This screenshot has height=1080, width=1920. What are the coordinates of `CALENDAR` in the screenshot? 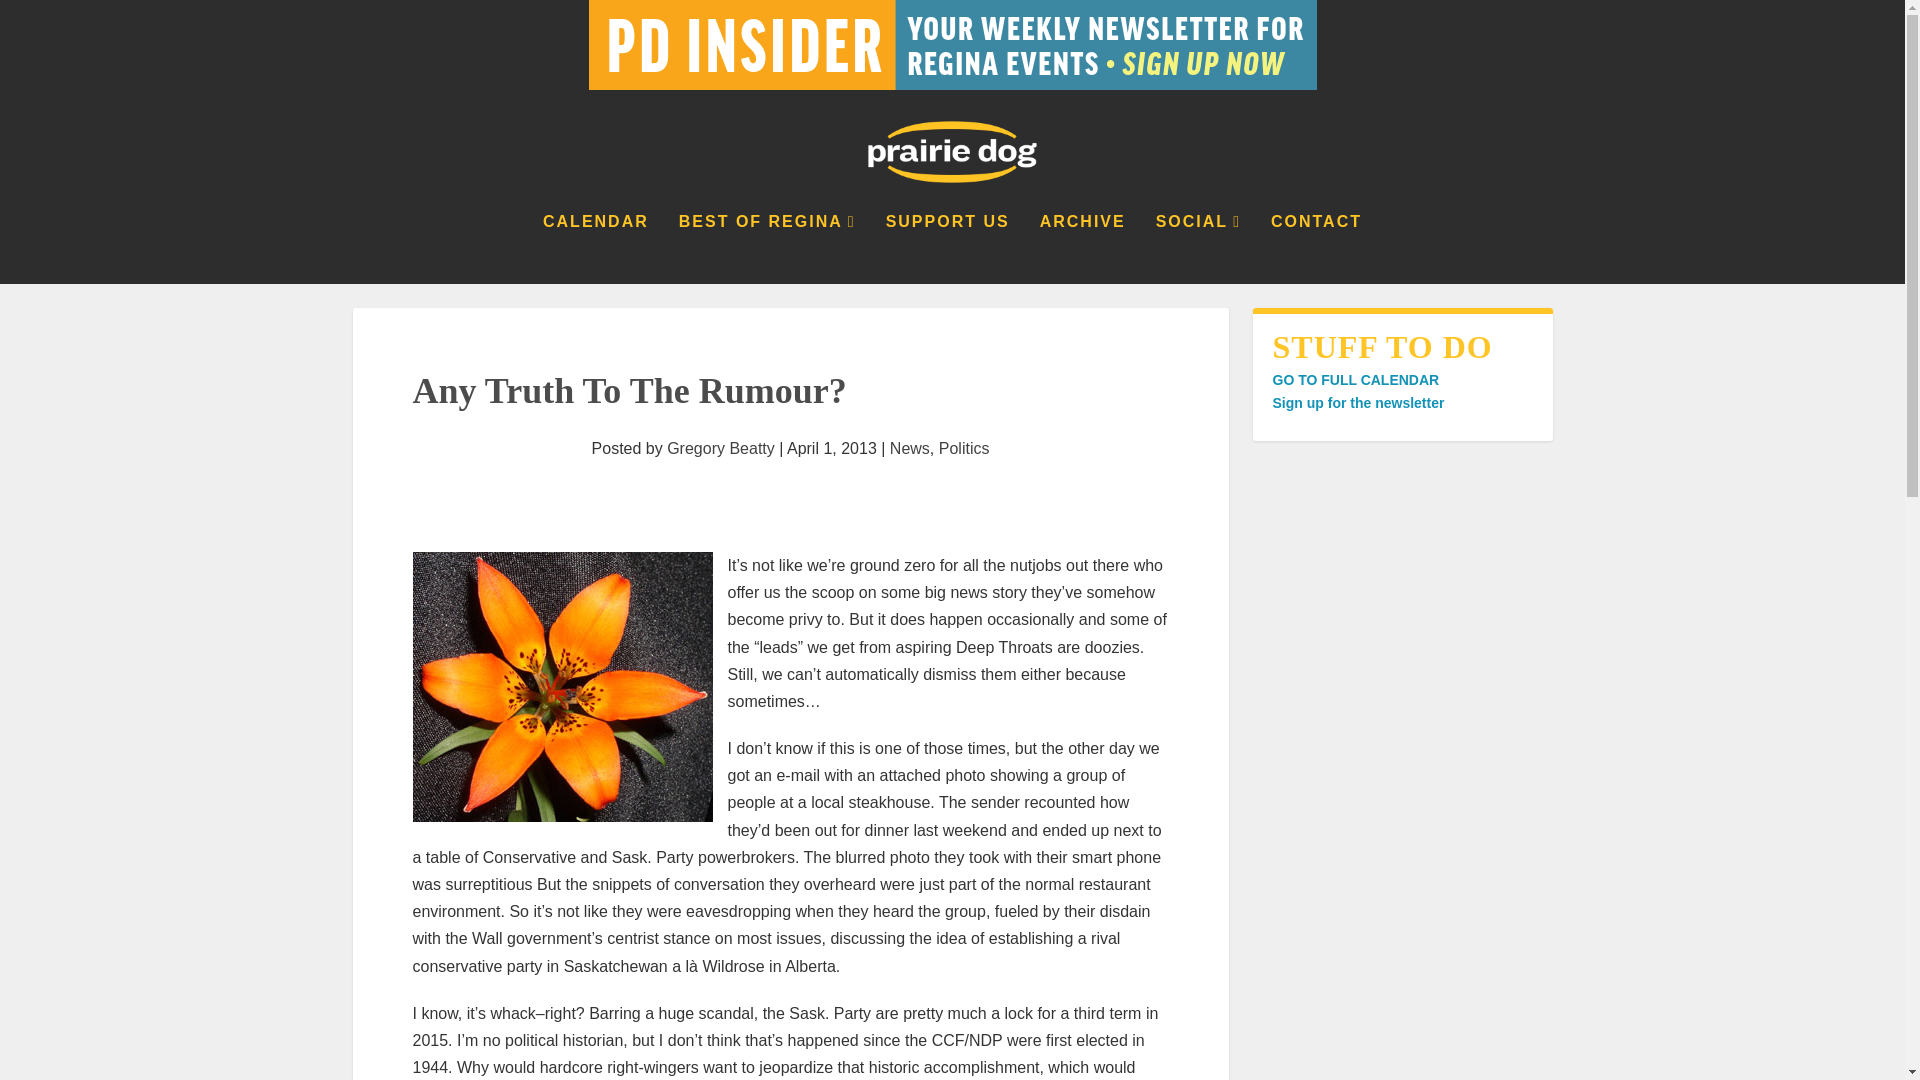 It's located at (596, 248).